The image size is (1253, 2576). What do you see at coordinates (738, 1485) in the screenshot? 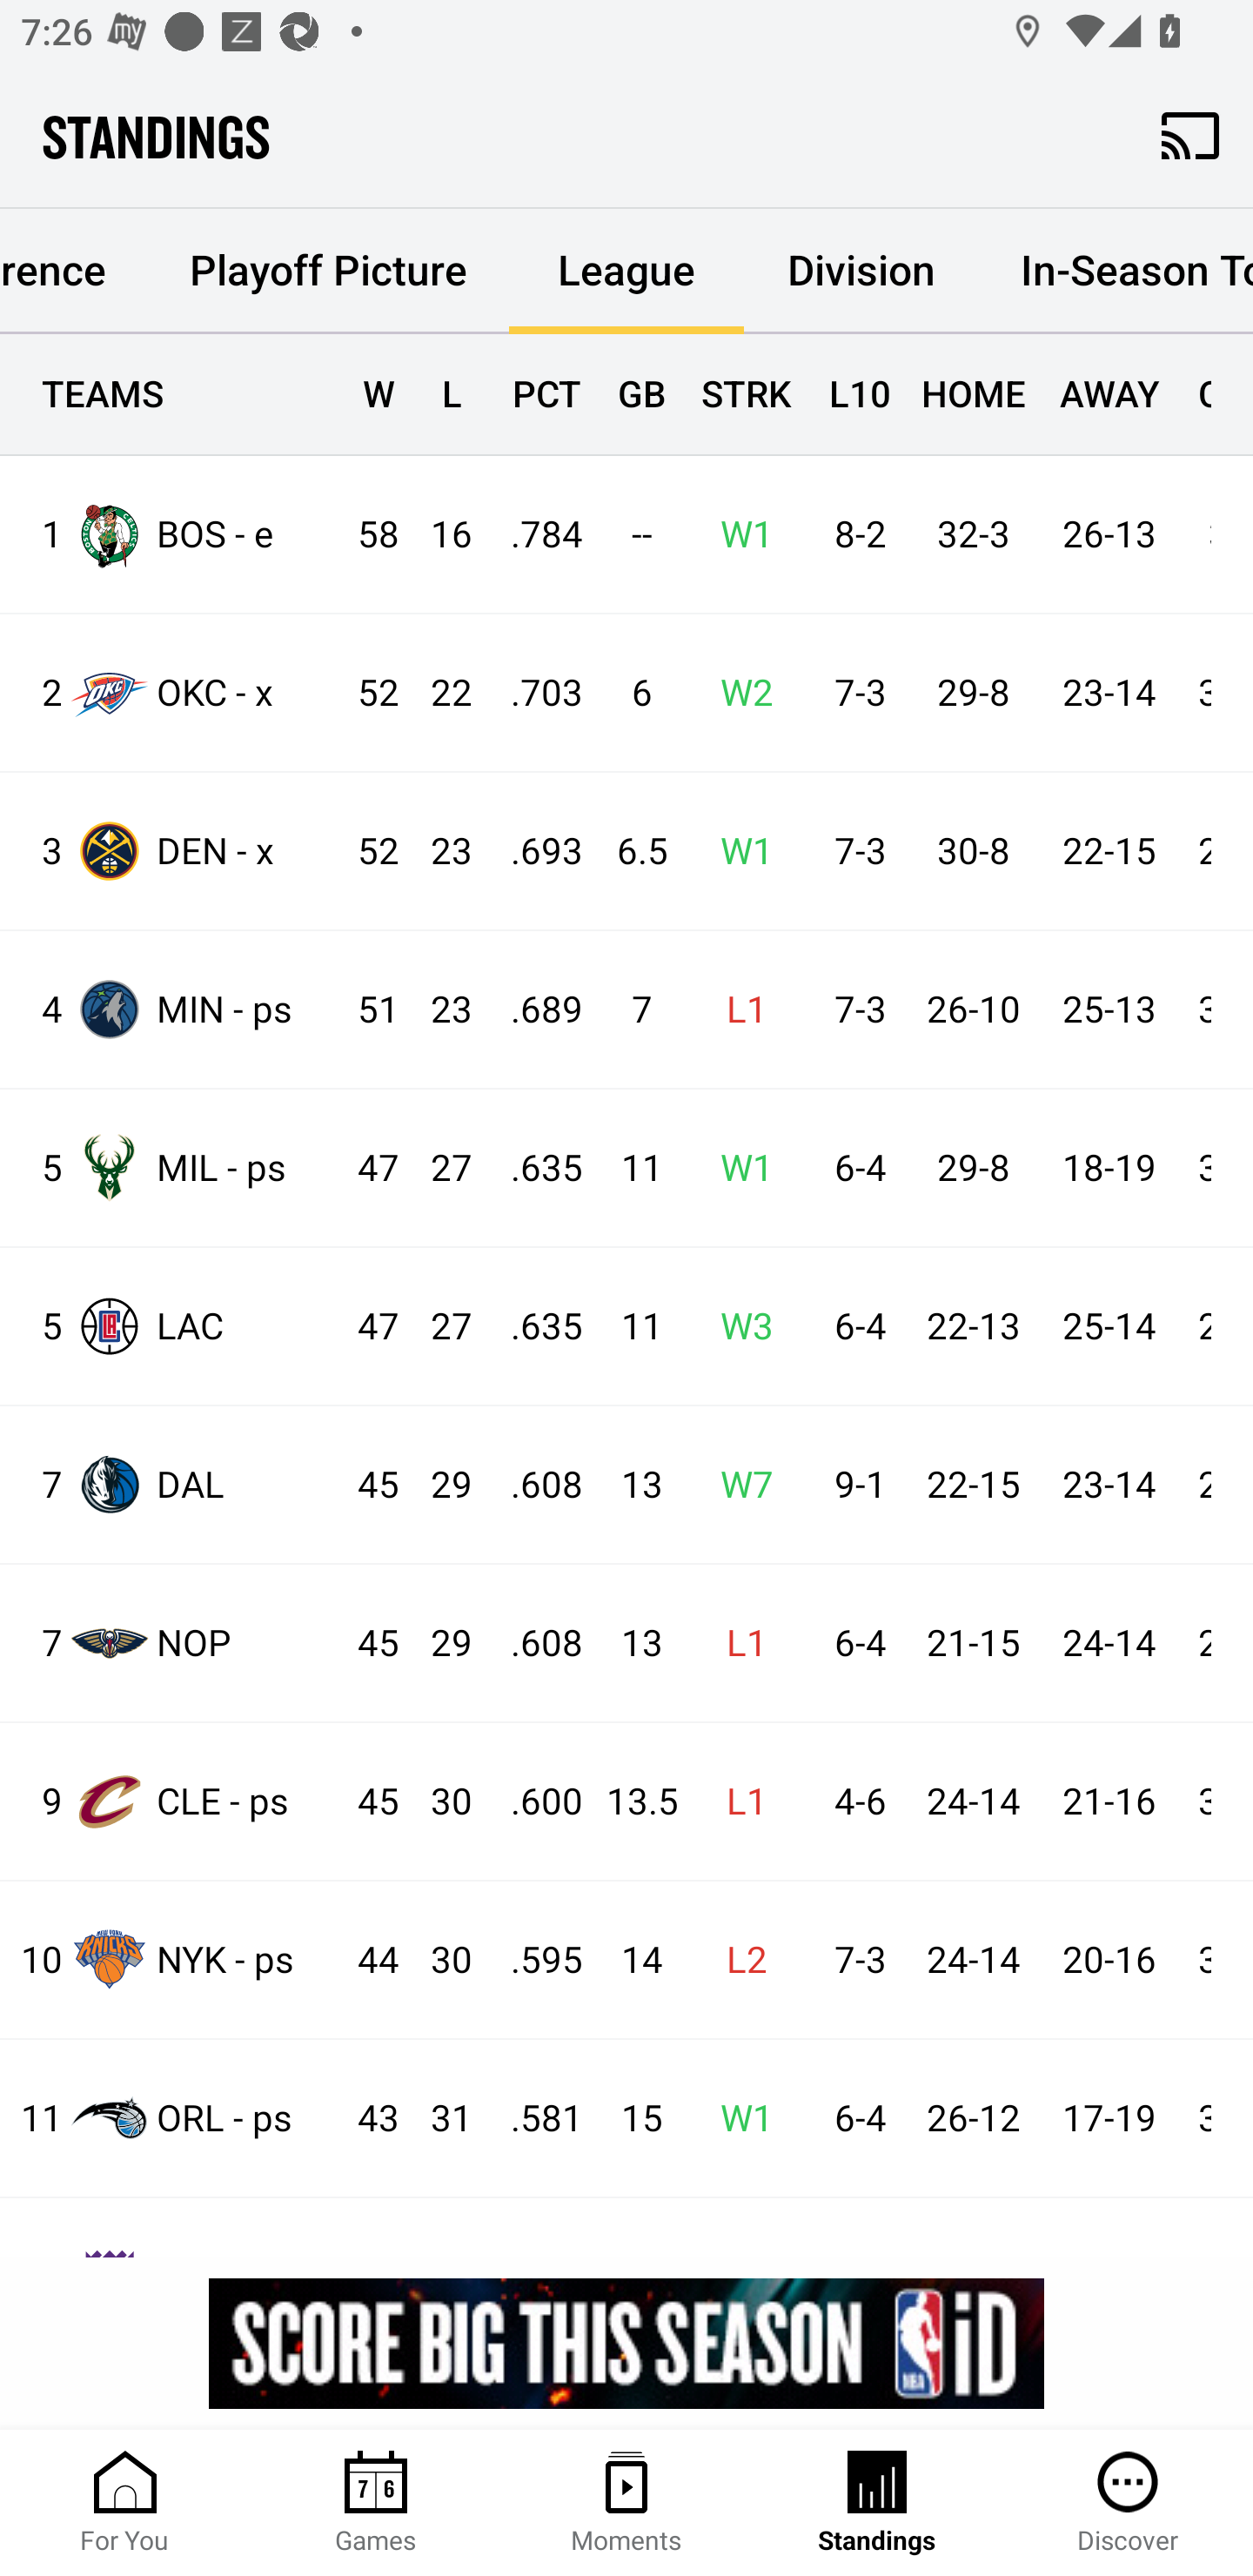
I see `W7` at bounding box center [738, 1485].